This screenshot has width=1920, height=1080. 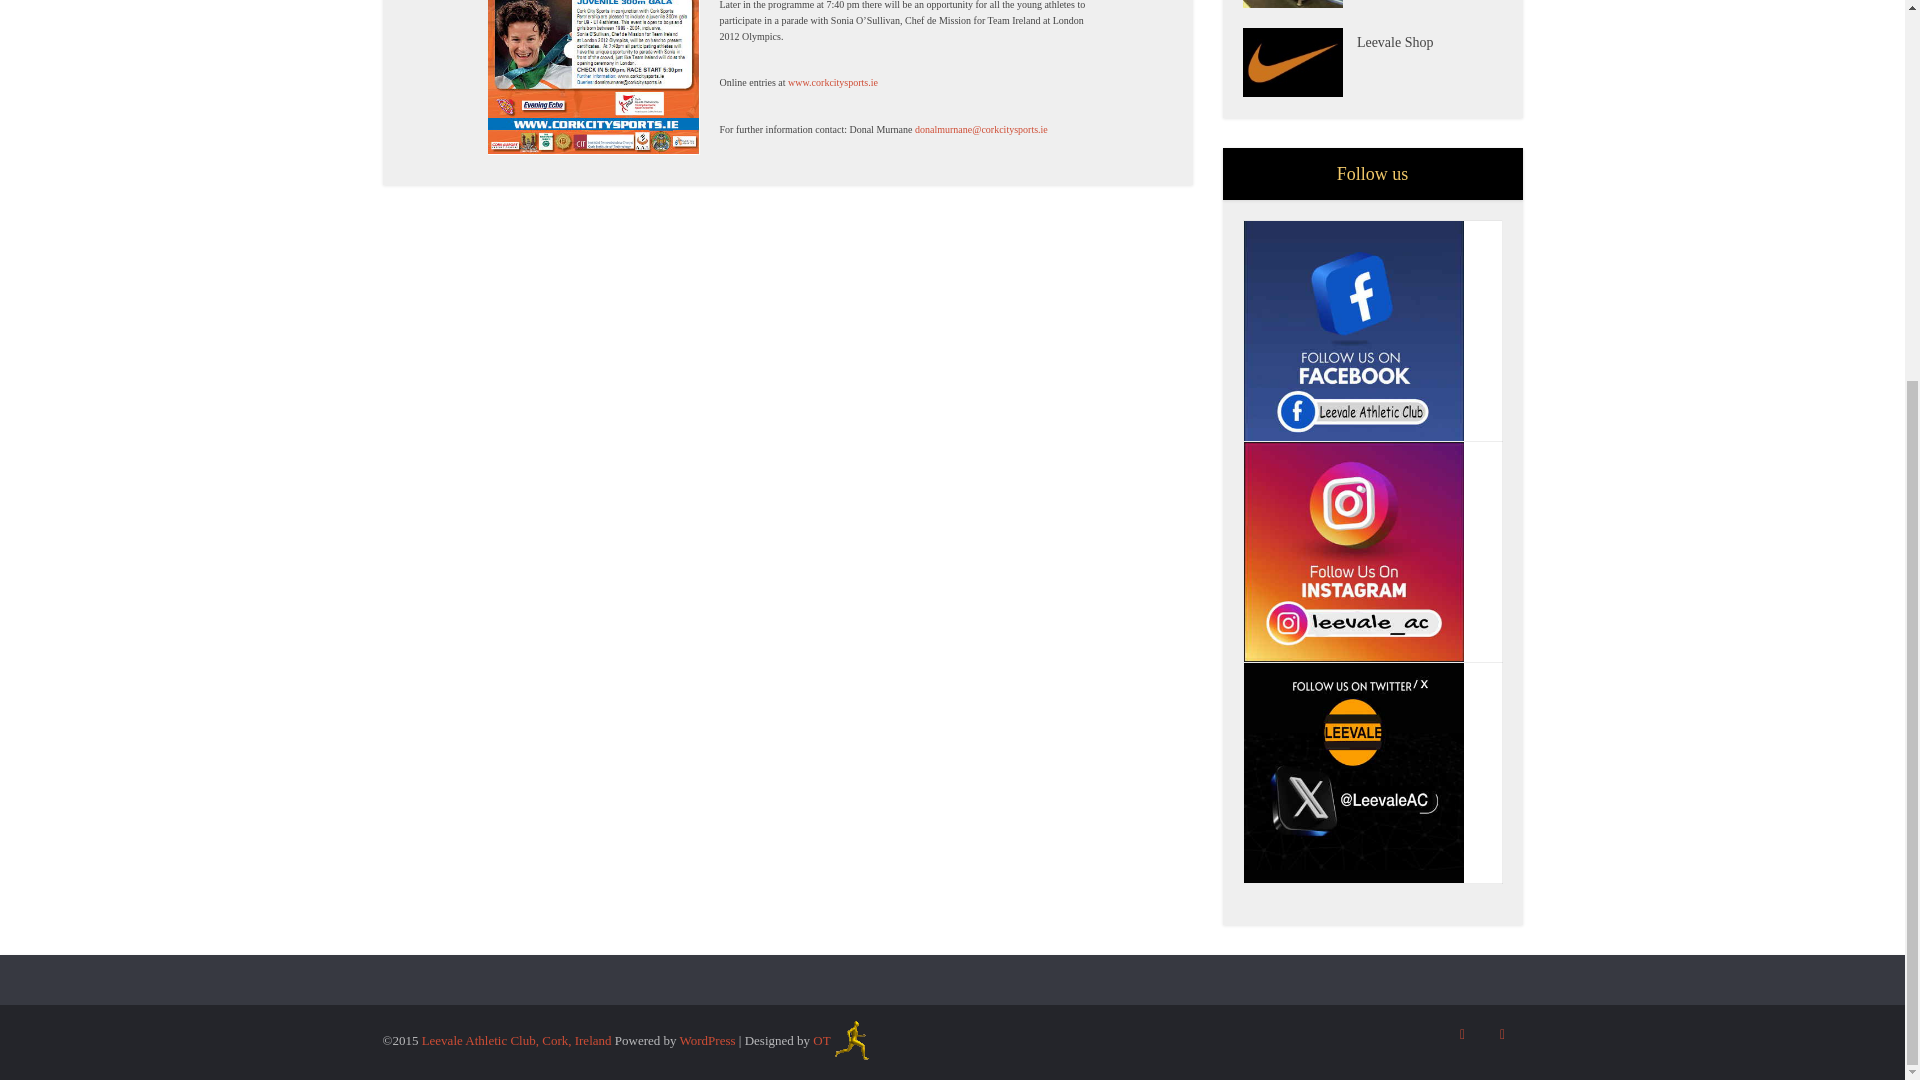 What do you see at coordinates (1430, 40) in the screenshot?
I see `Leevale Shop` at bounding box center [1430, 40].